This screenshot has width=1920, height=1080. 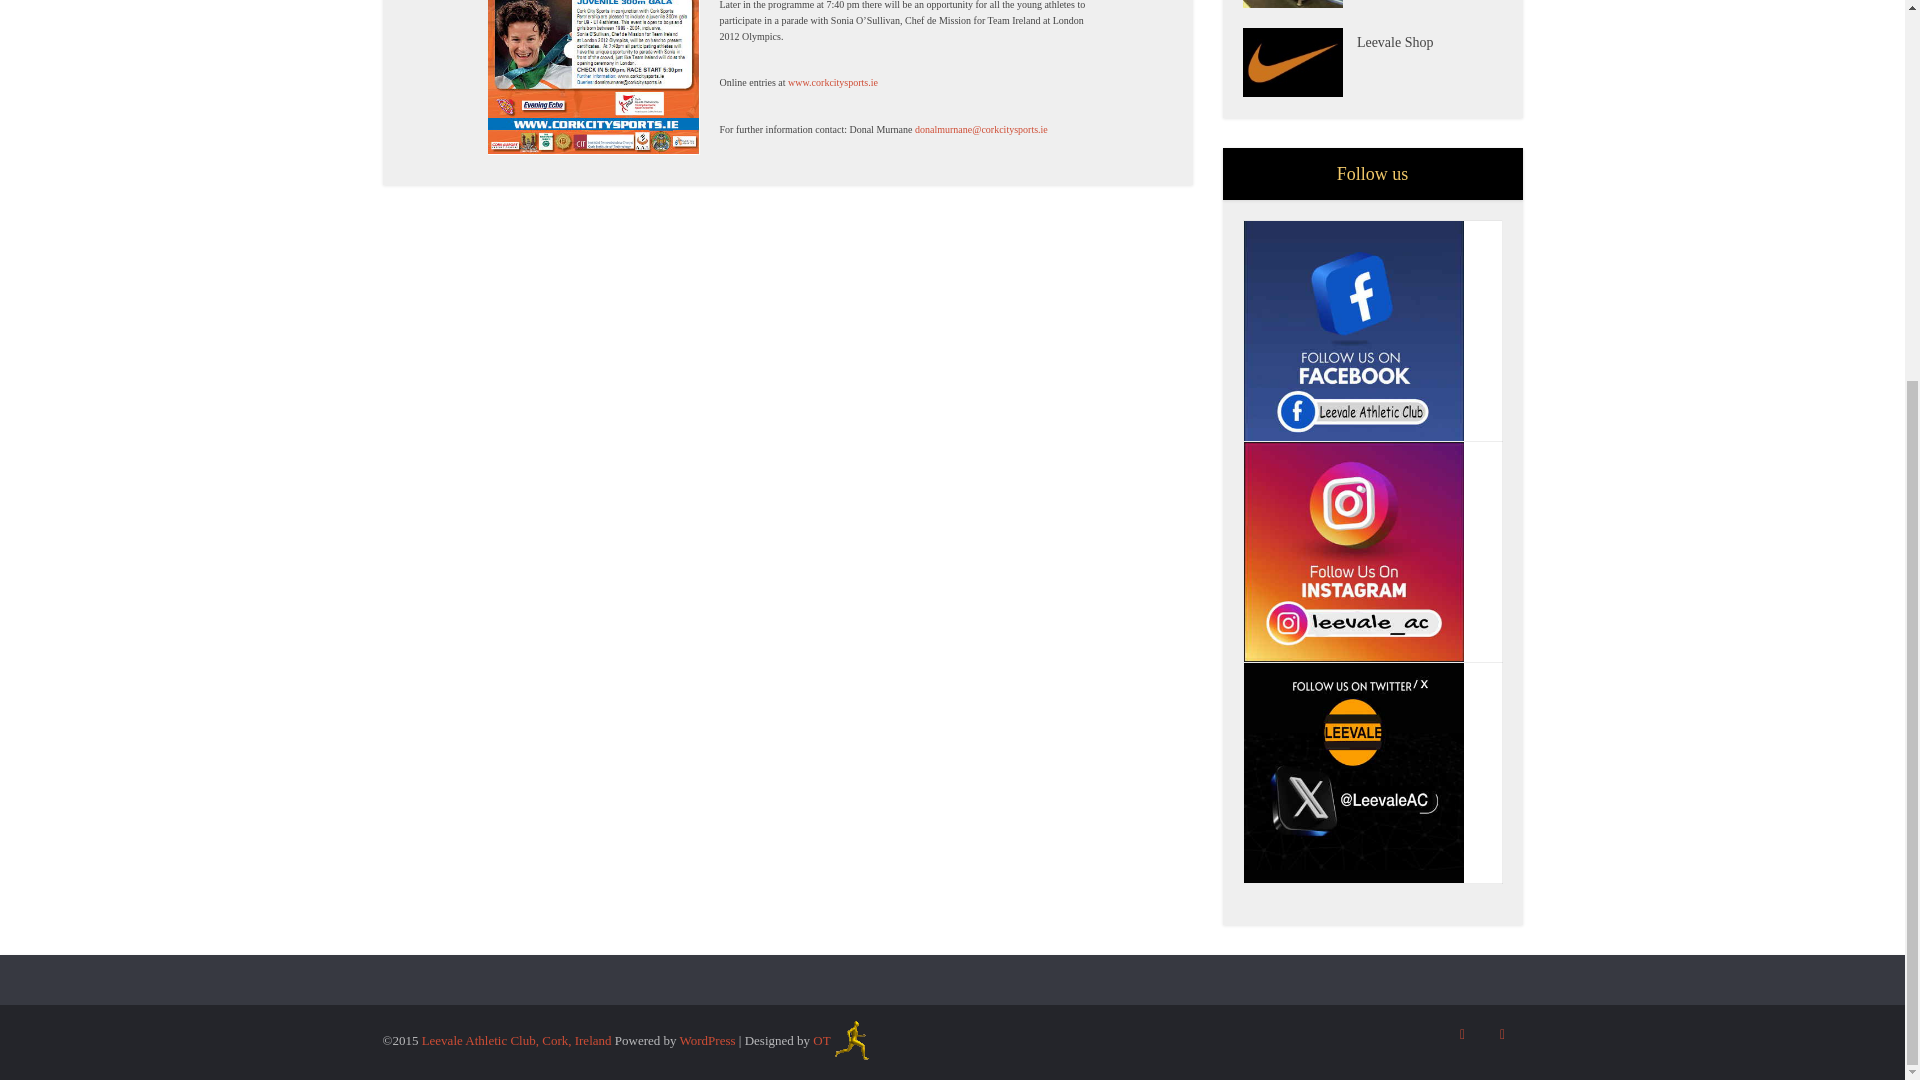 What do you see at coordinates (1430, 40) in the screenshot?
I see `Leevale Shop` at bounding box center [1430, 40].